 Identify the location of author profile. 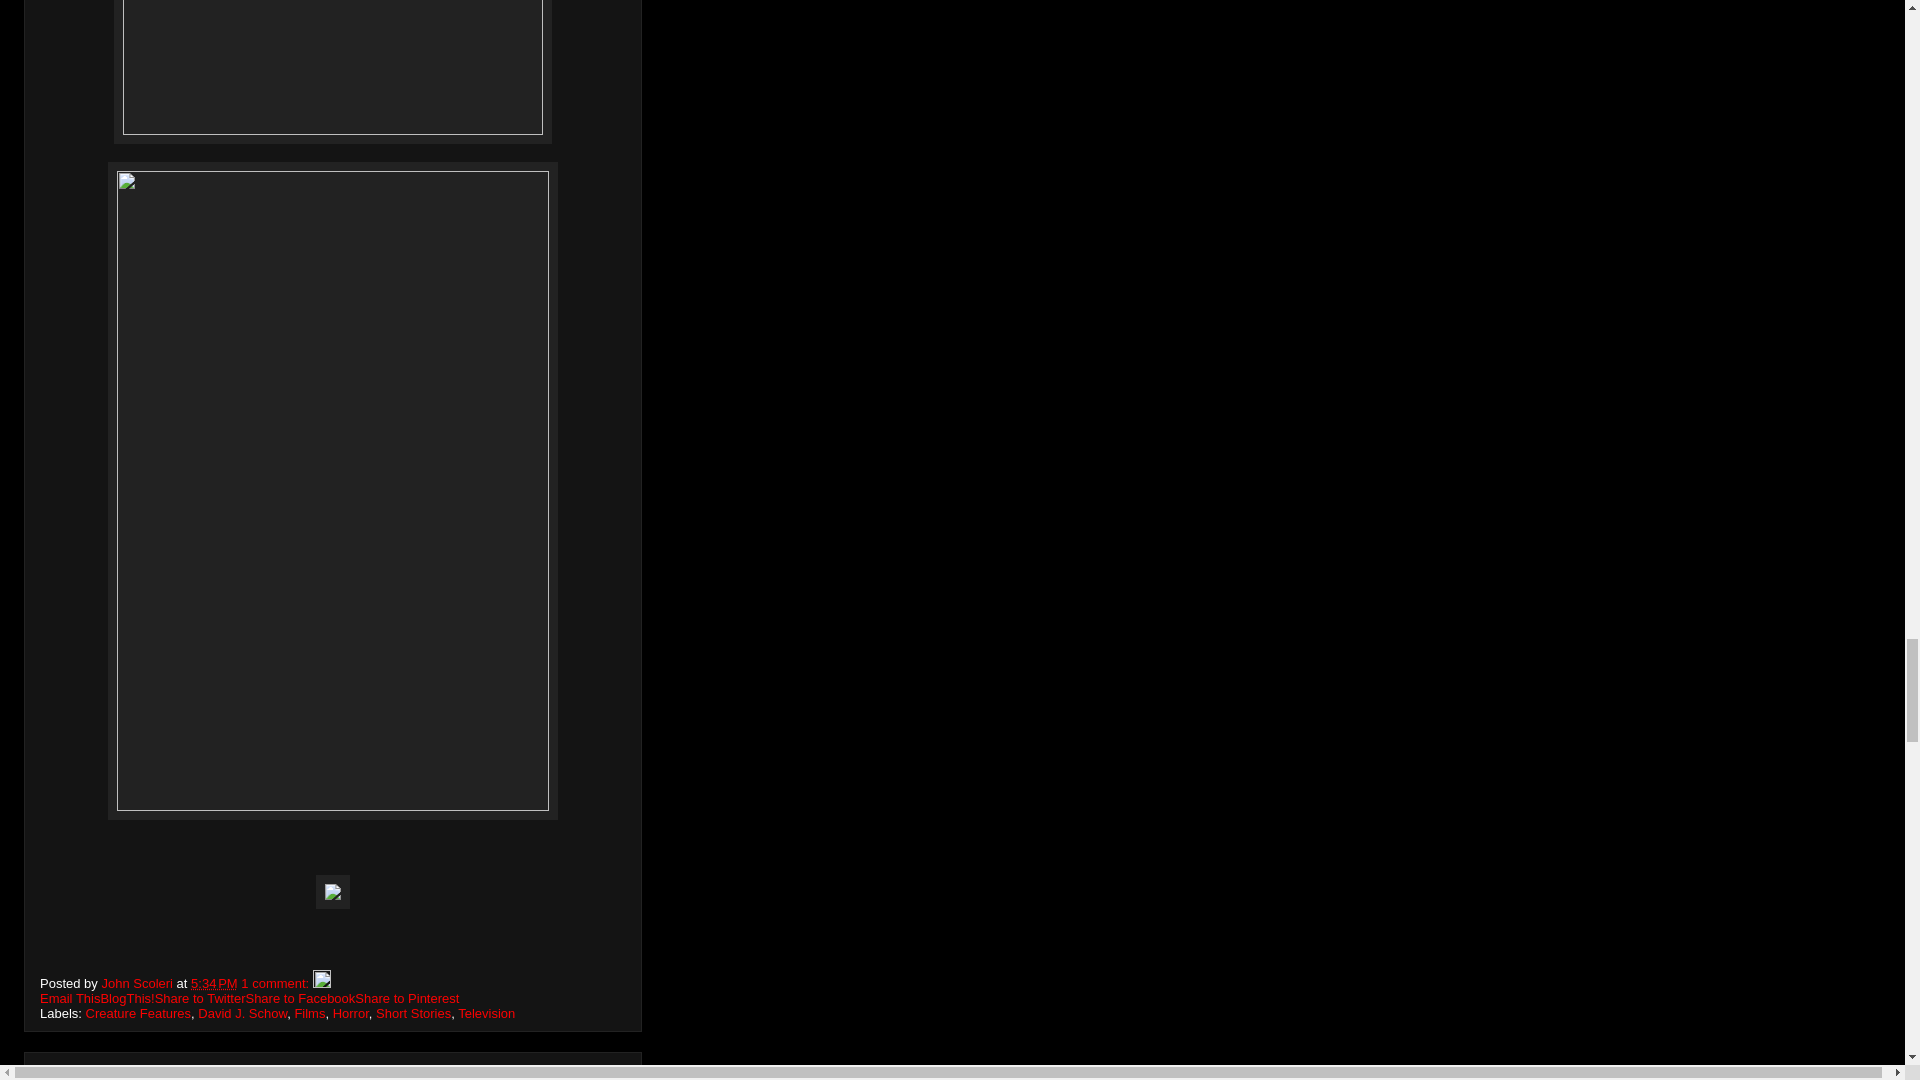
(138, 984).